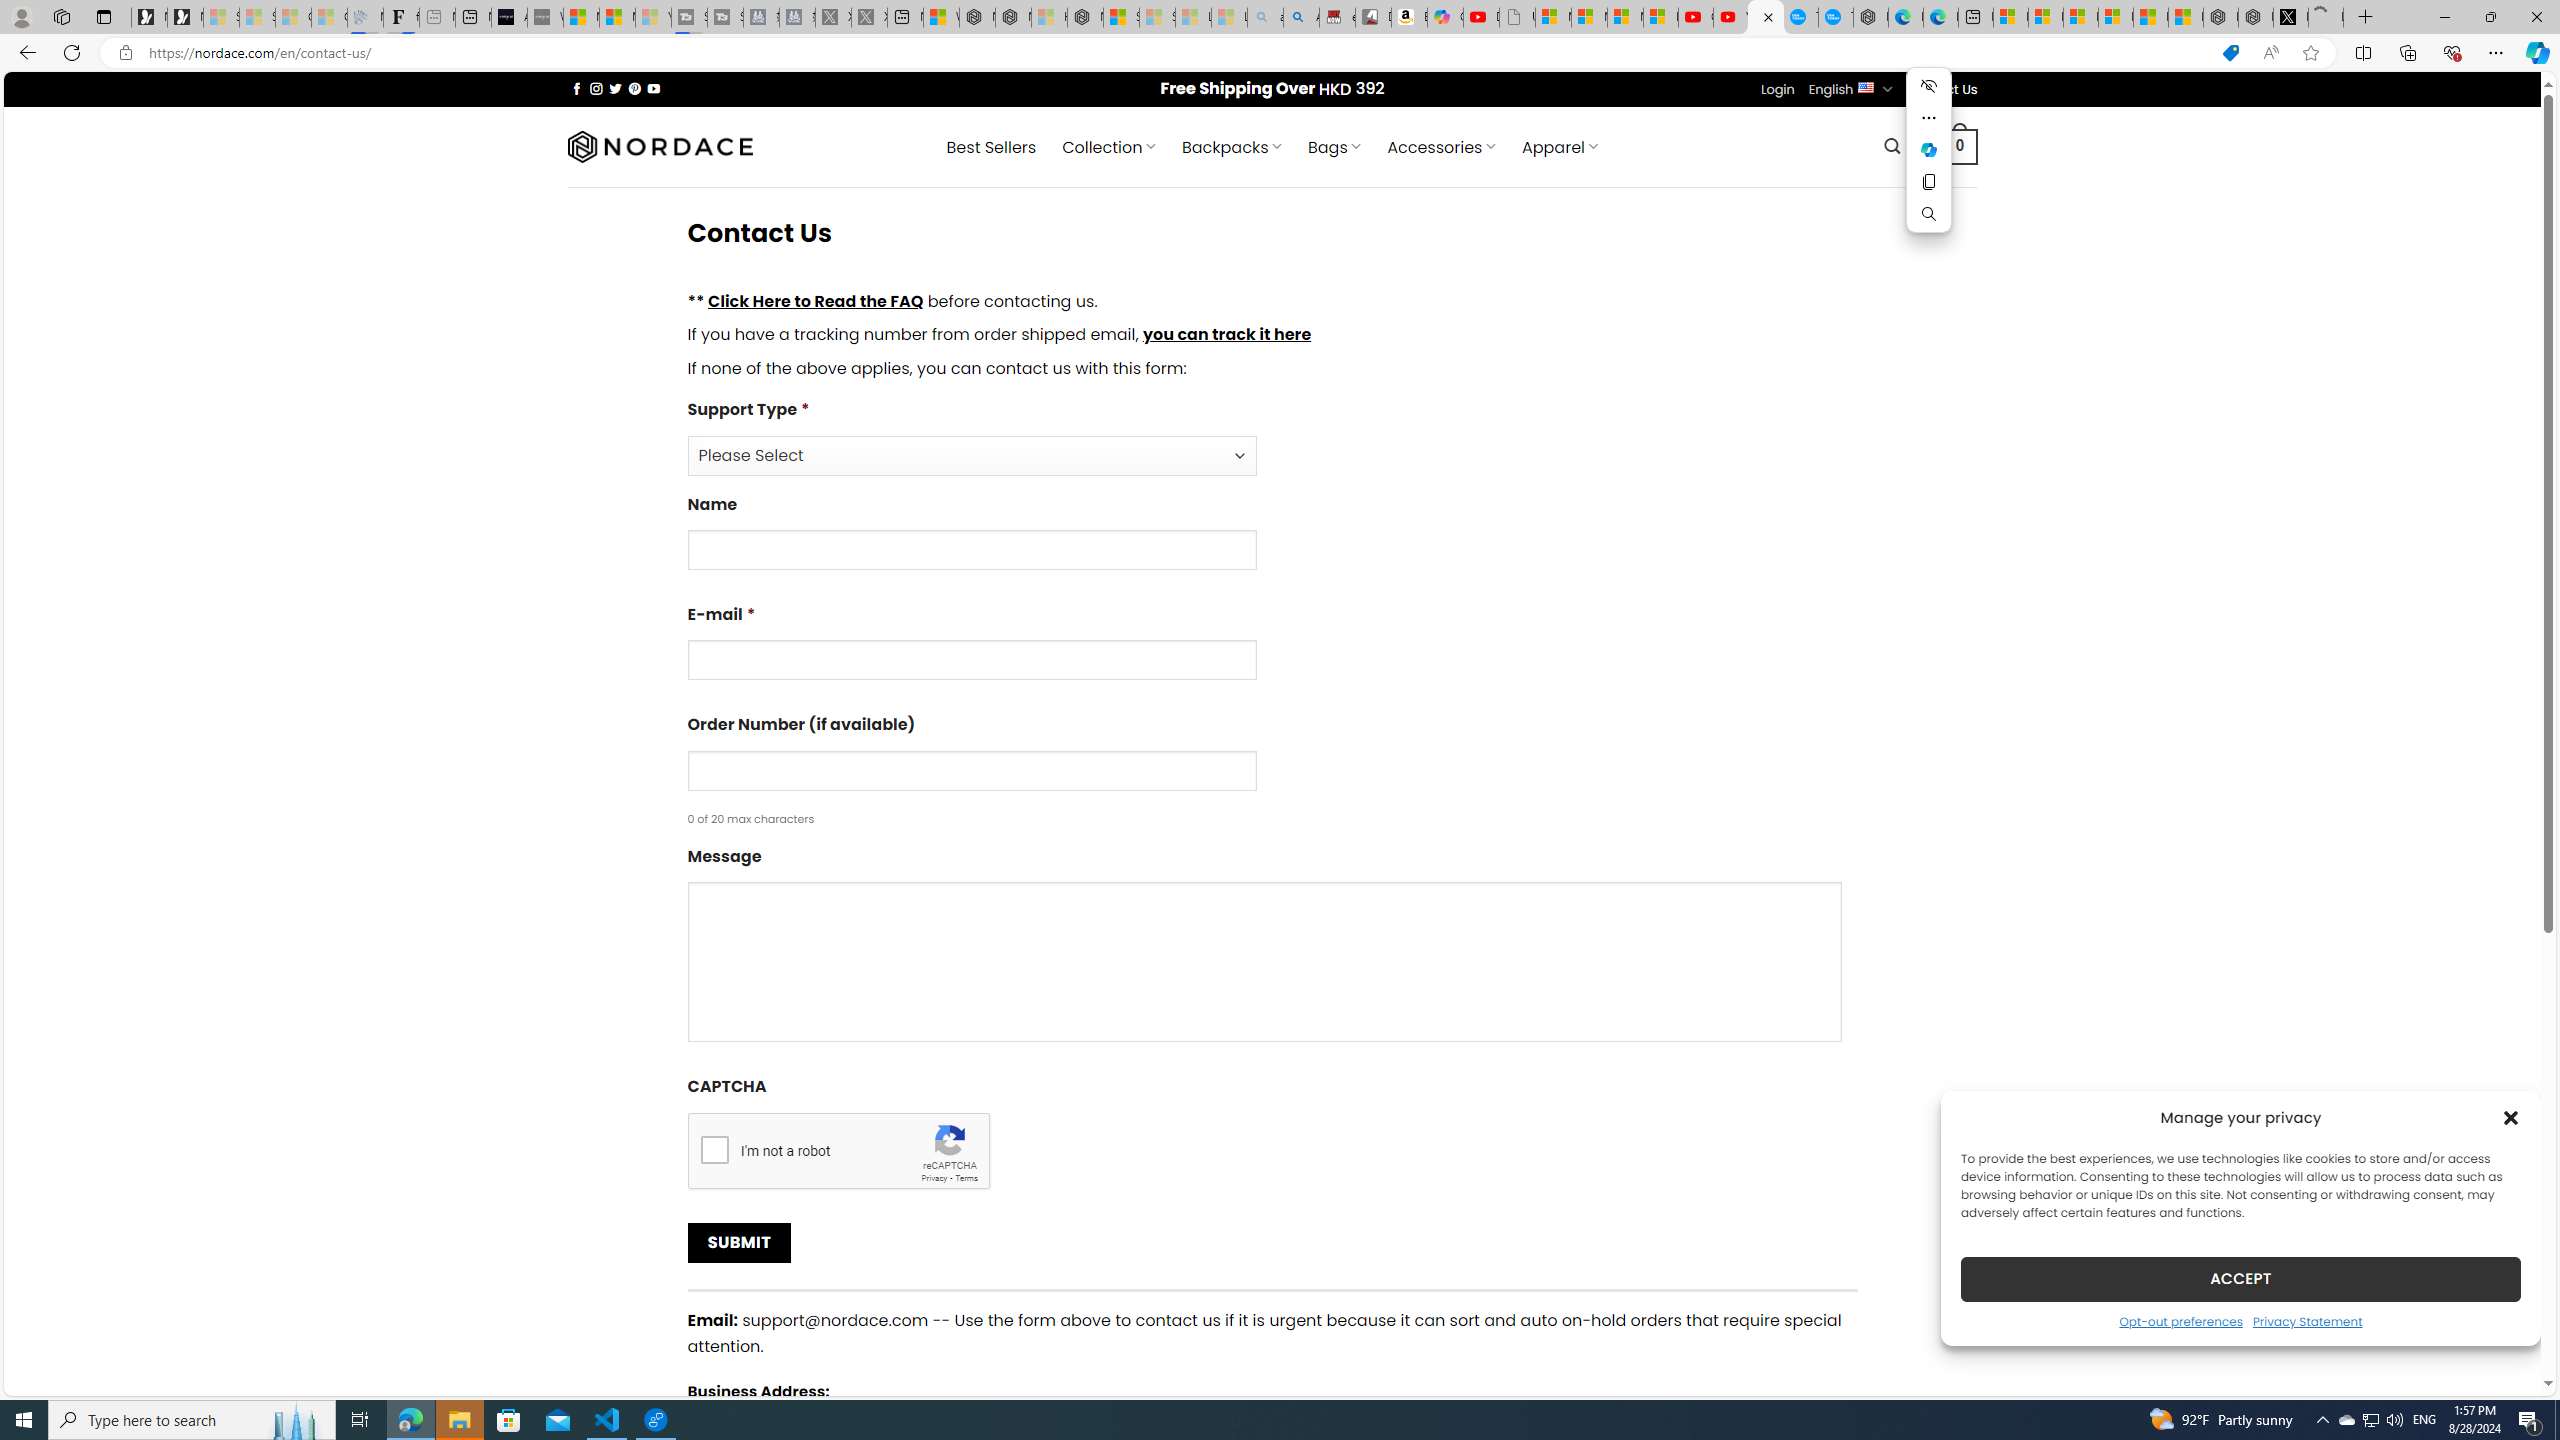 The height and width of the screenshot is (1440, 2560). Describe the element at coordinates (509, 17) in the screenshot. I see `AI Voice Changer for PC and Mac - Voice.ai` at that location.